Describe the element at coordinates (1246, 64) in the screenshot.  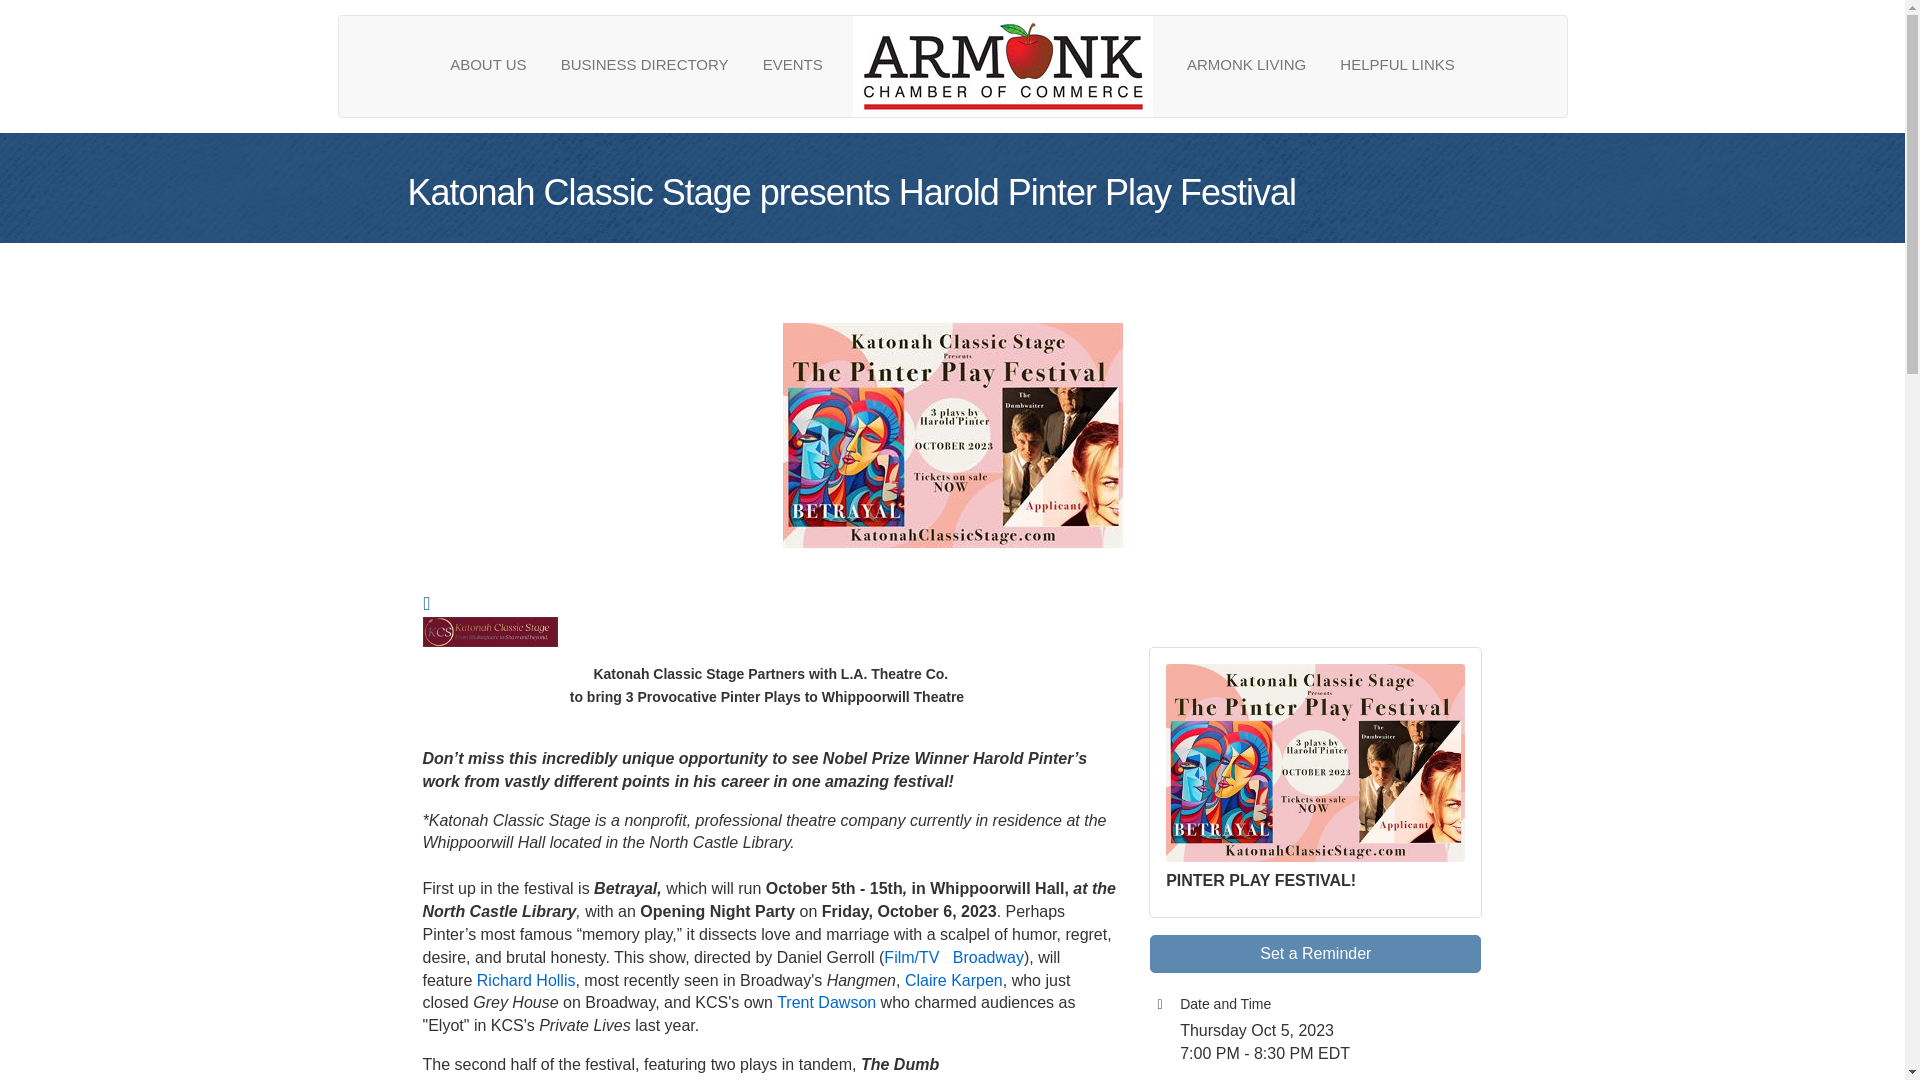
I see `ARMONK LIVING` at that location.